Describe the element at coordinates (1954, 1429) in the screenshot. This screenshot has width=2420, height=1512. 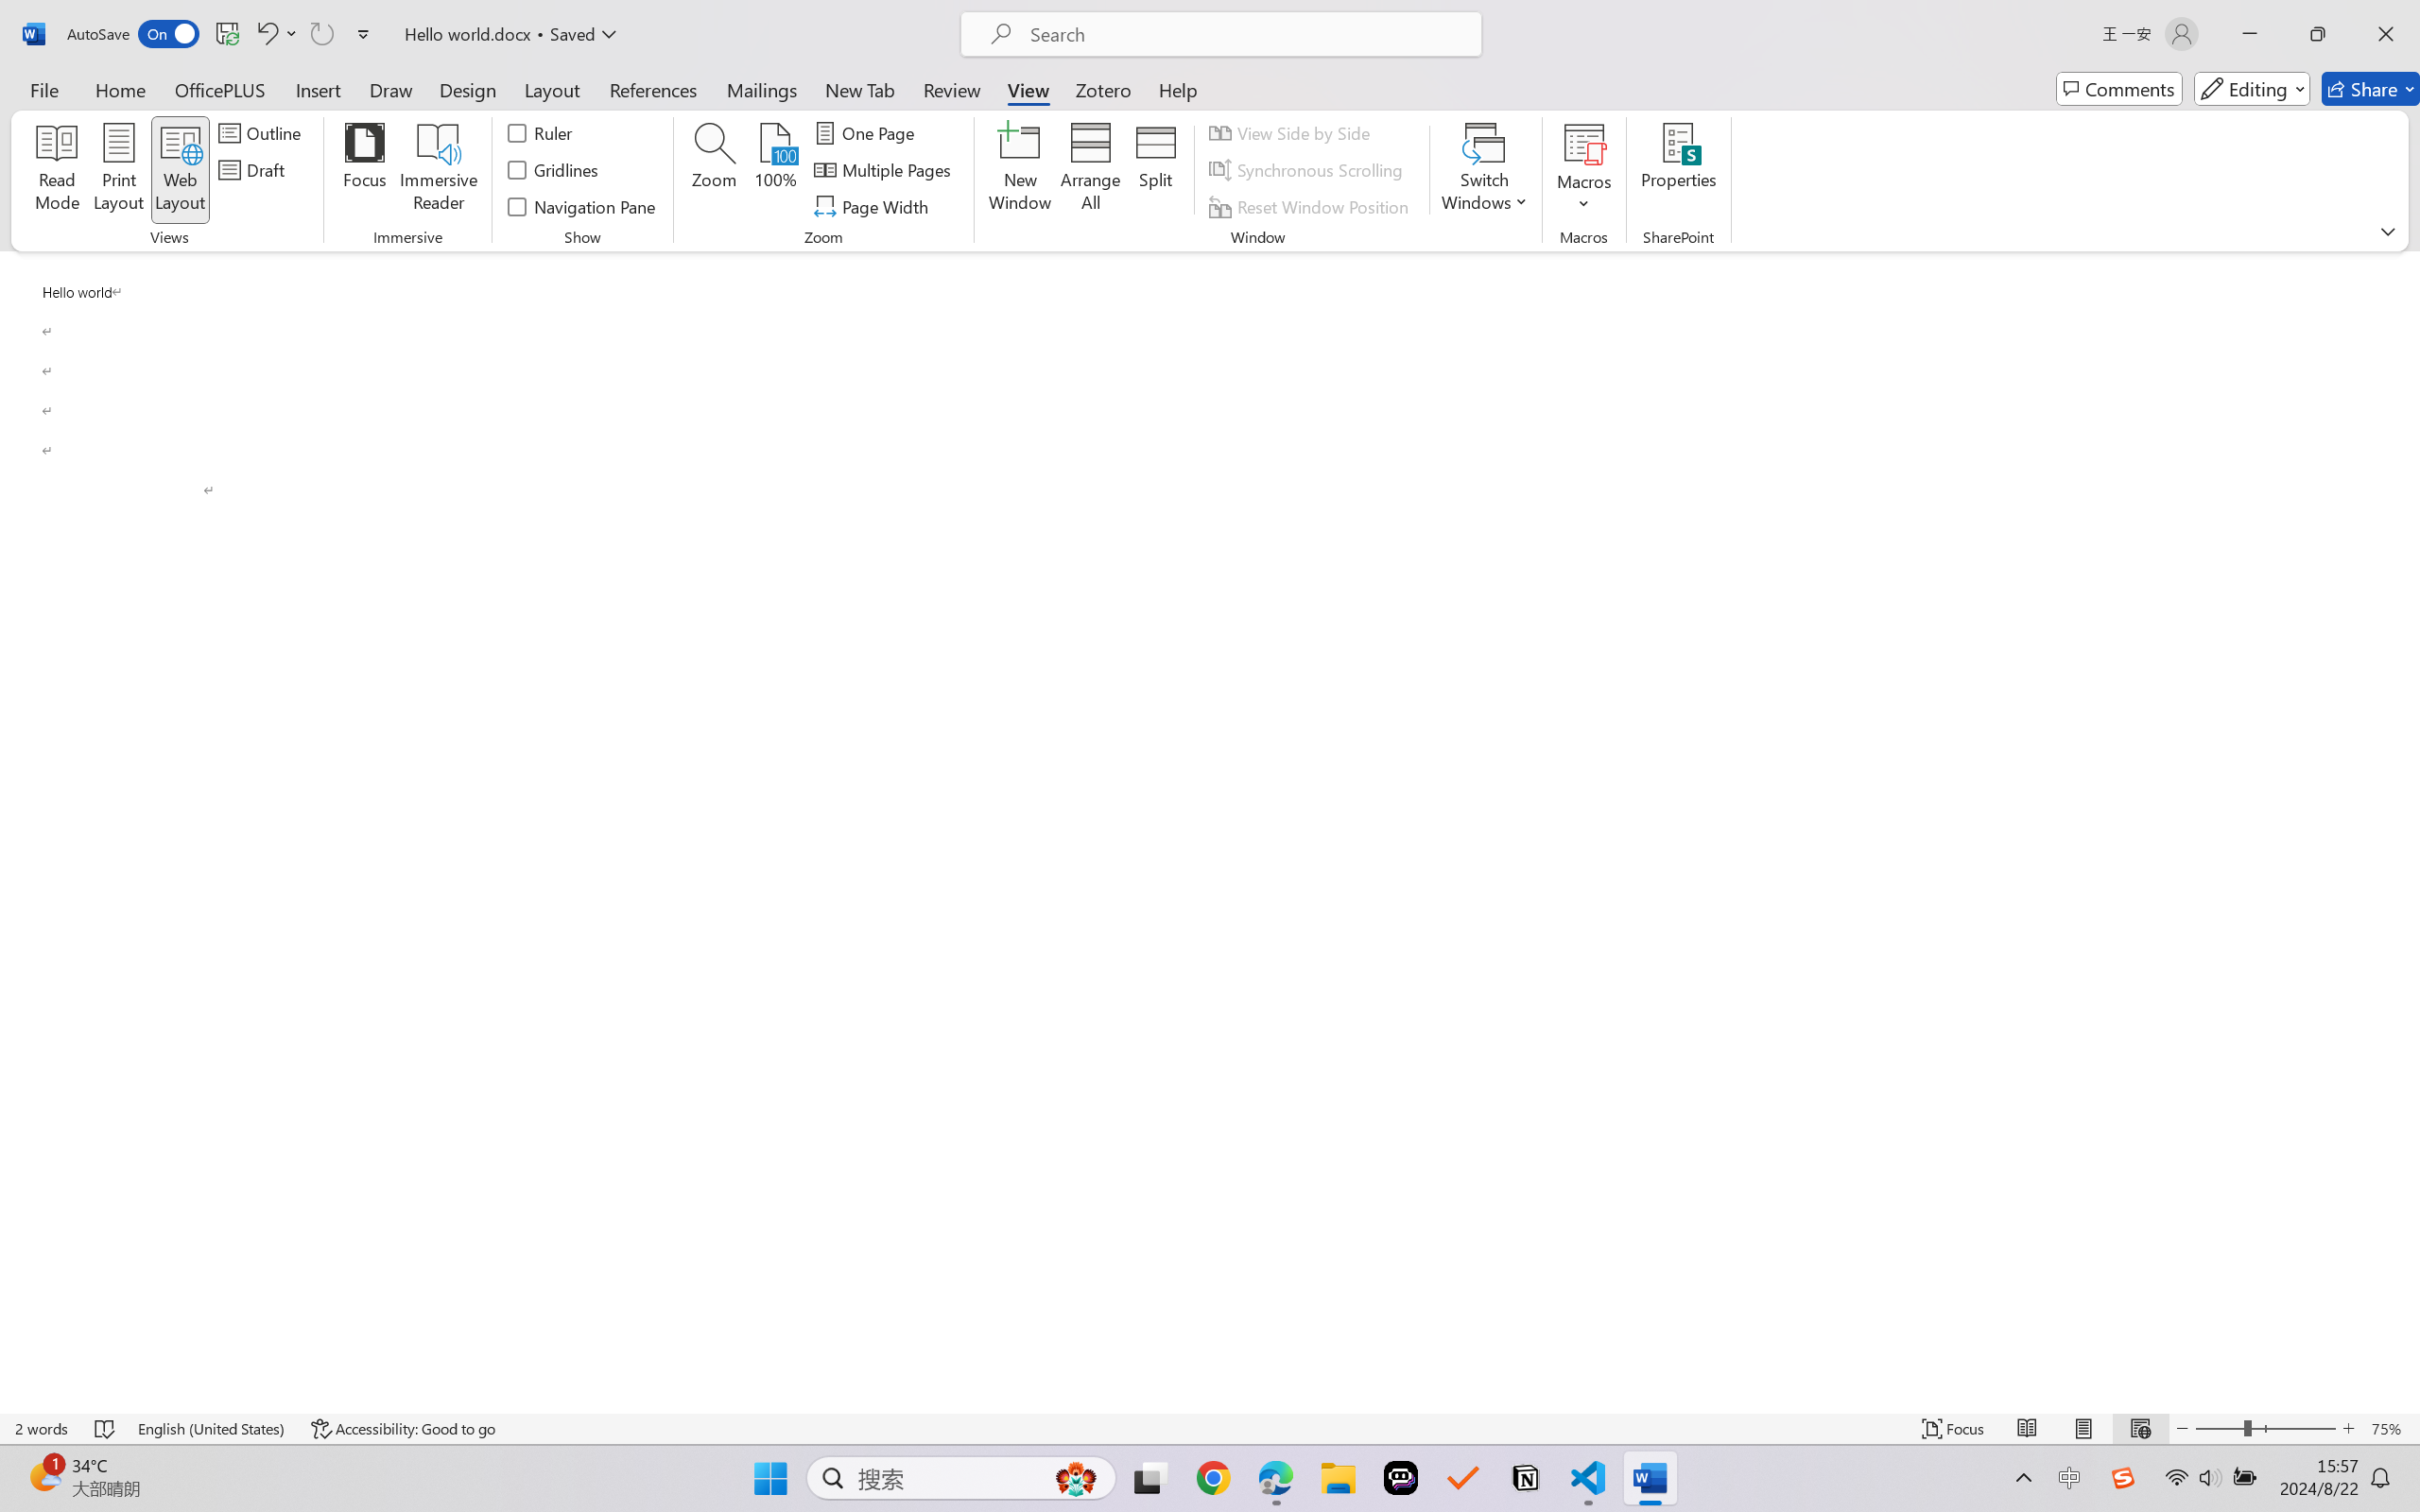
I see `Focus ` at that location.